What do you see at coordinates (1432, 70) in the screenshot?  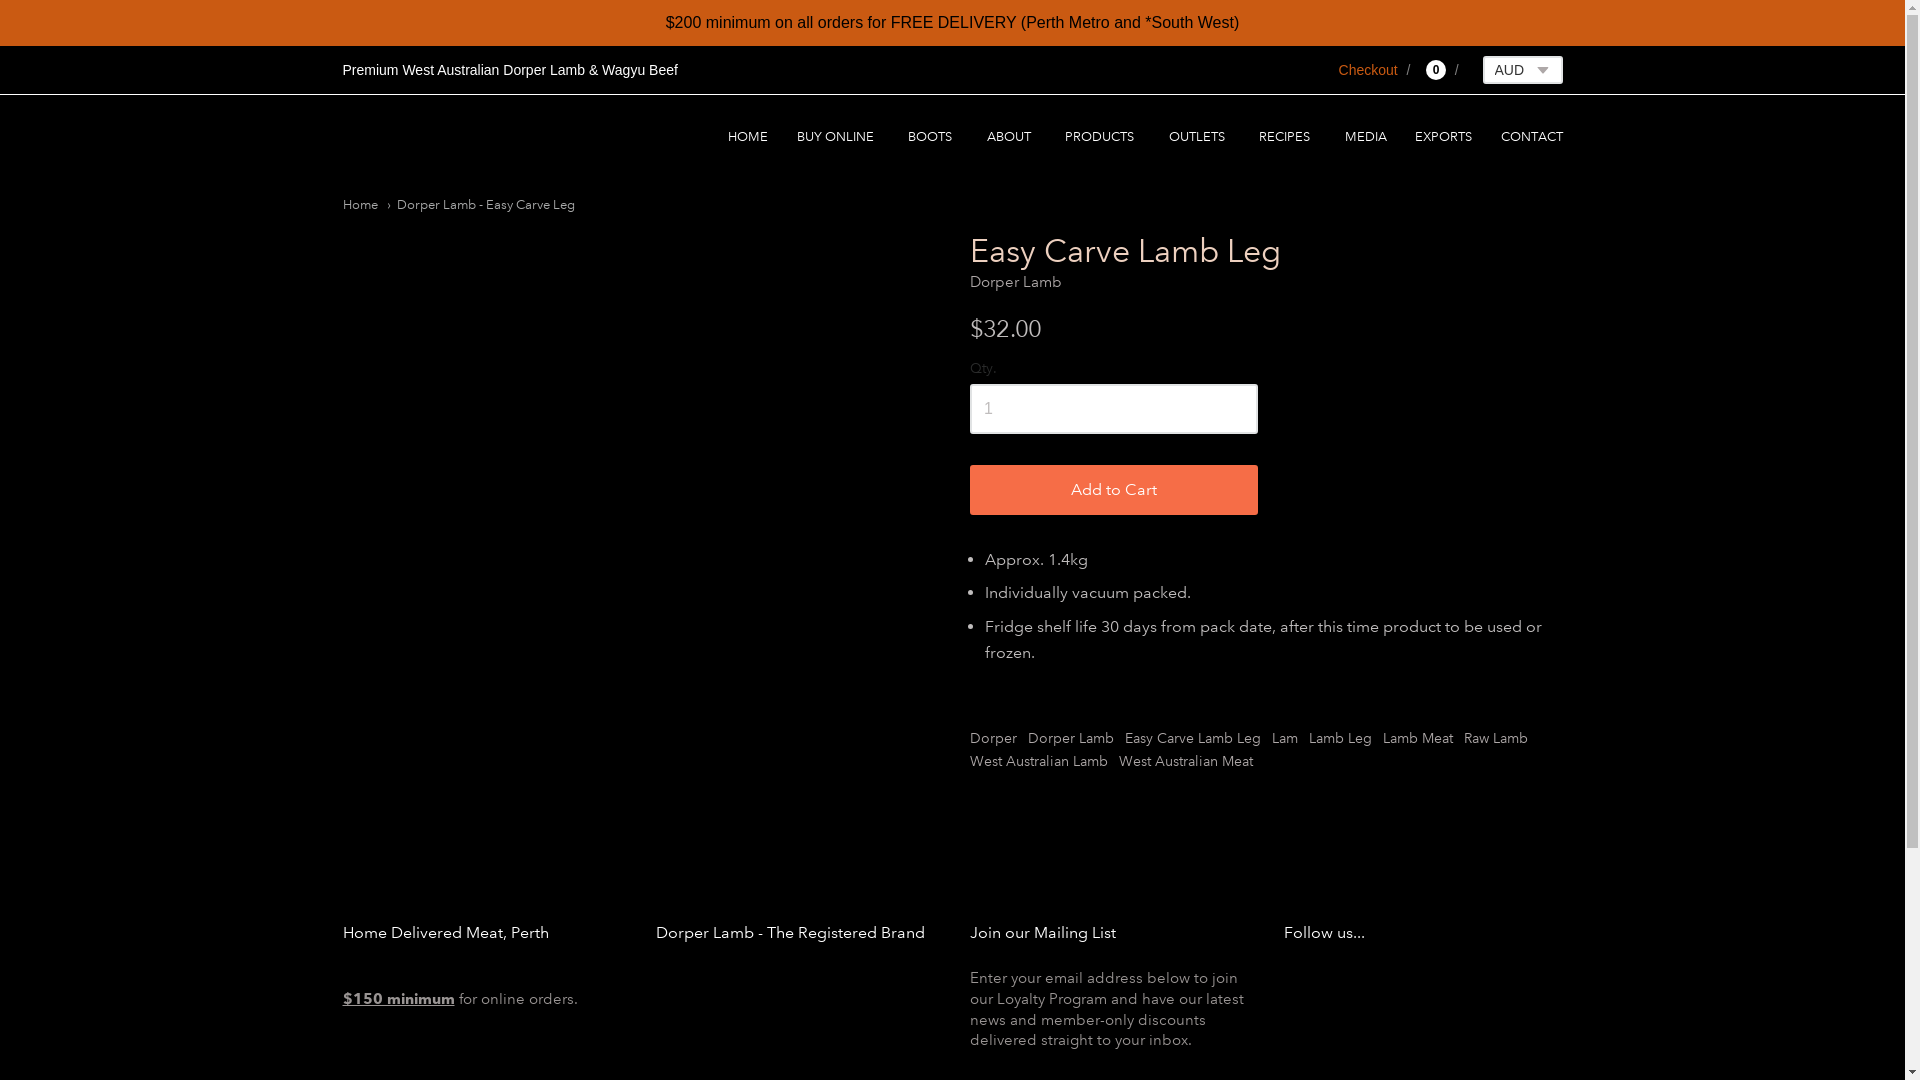 I see `0` at bounding box center [1432, 70].